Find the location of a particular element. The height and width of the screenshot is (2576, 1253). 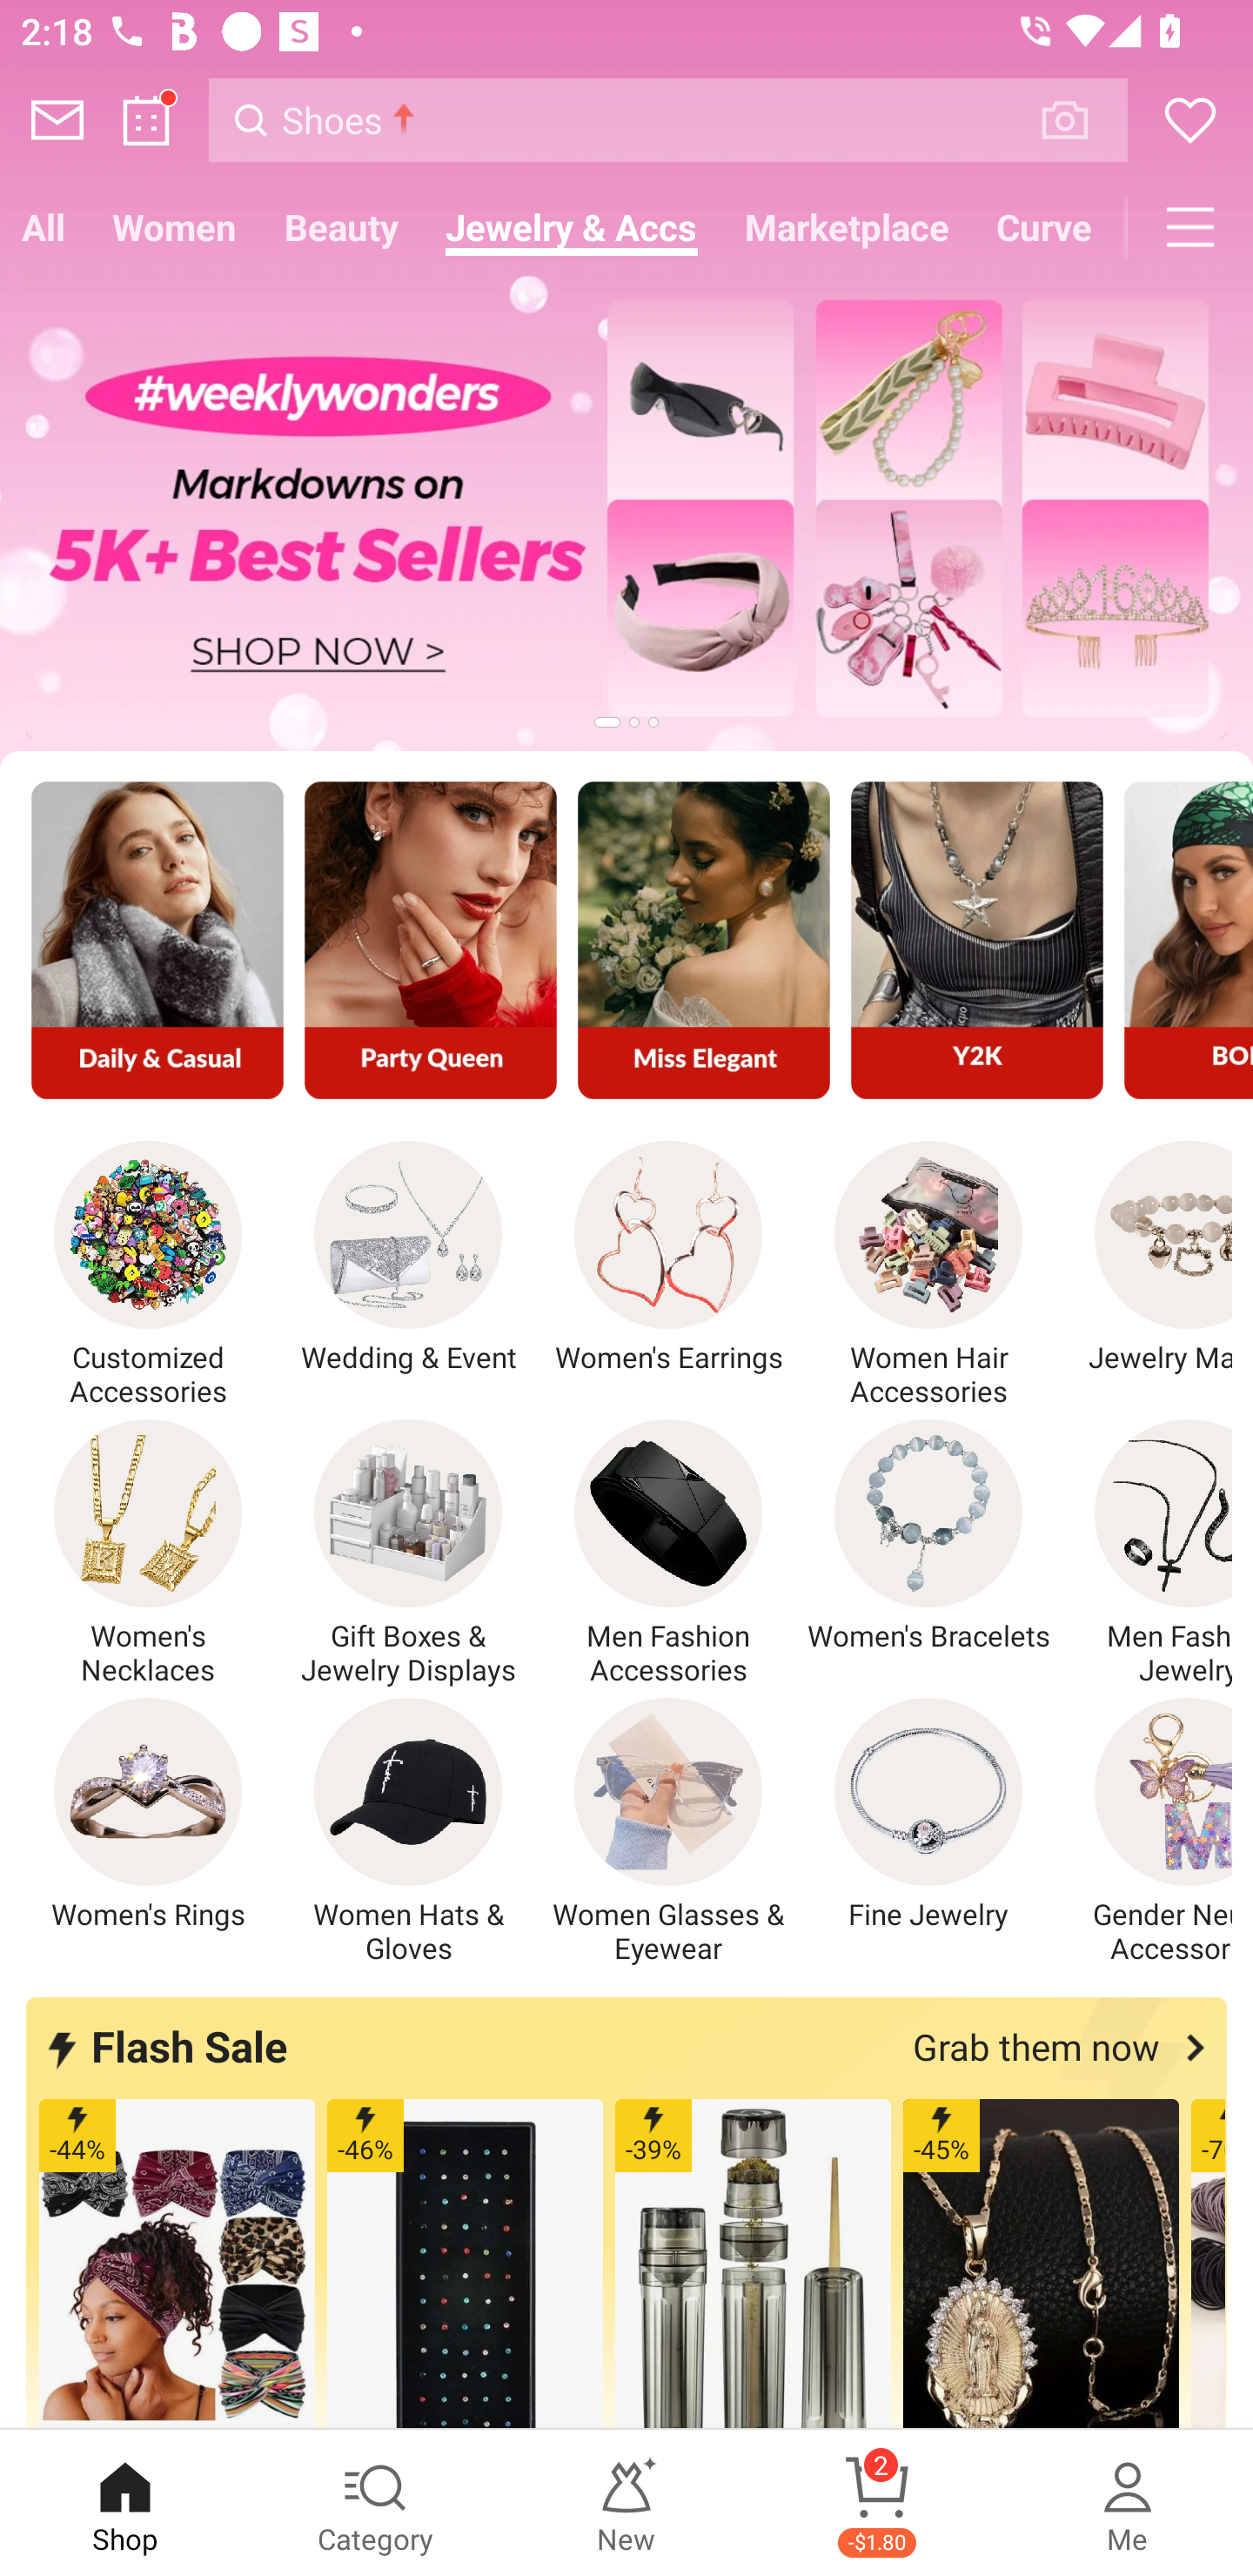

Women Hair Accessories is located at coordinates (928, 1275).